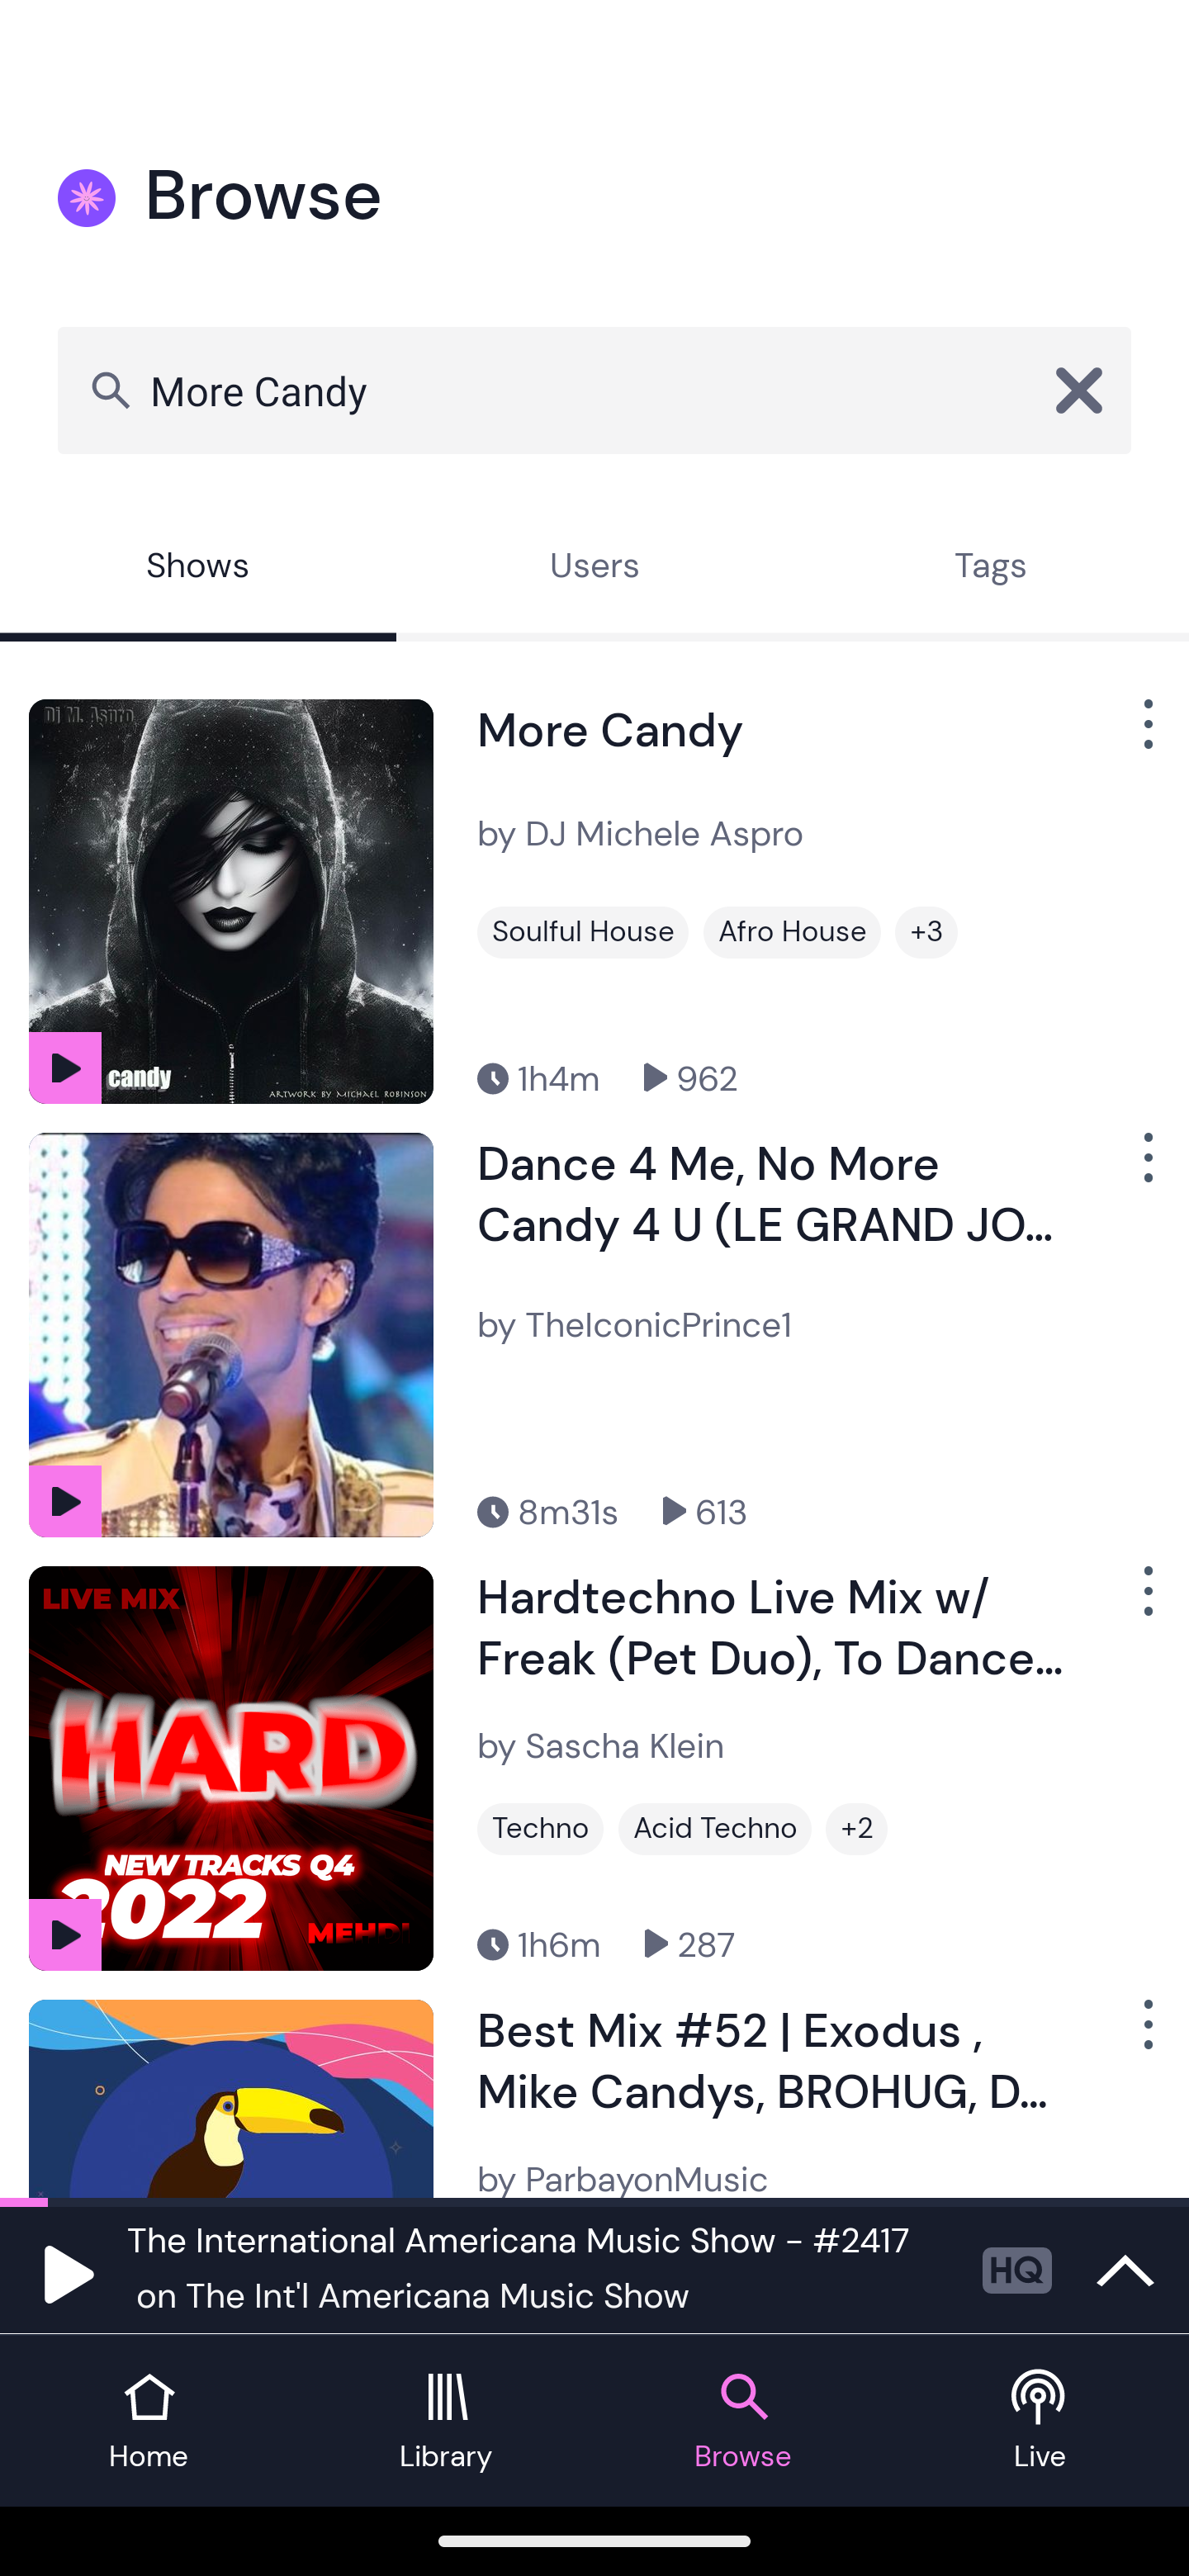  What do you see at coordinates (594, 390) in the screenshot?
I see `More Candy` at bounding box center [594, 390].